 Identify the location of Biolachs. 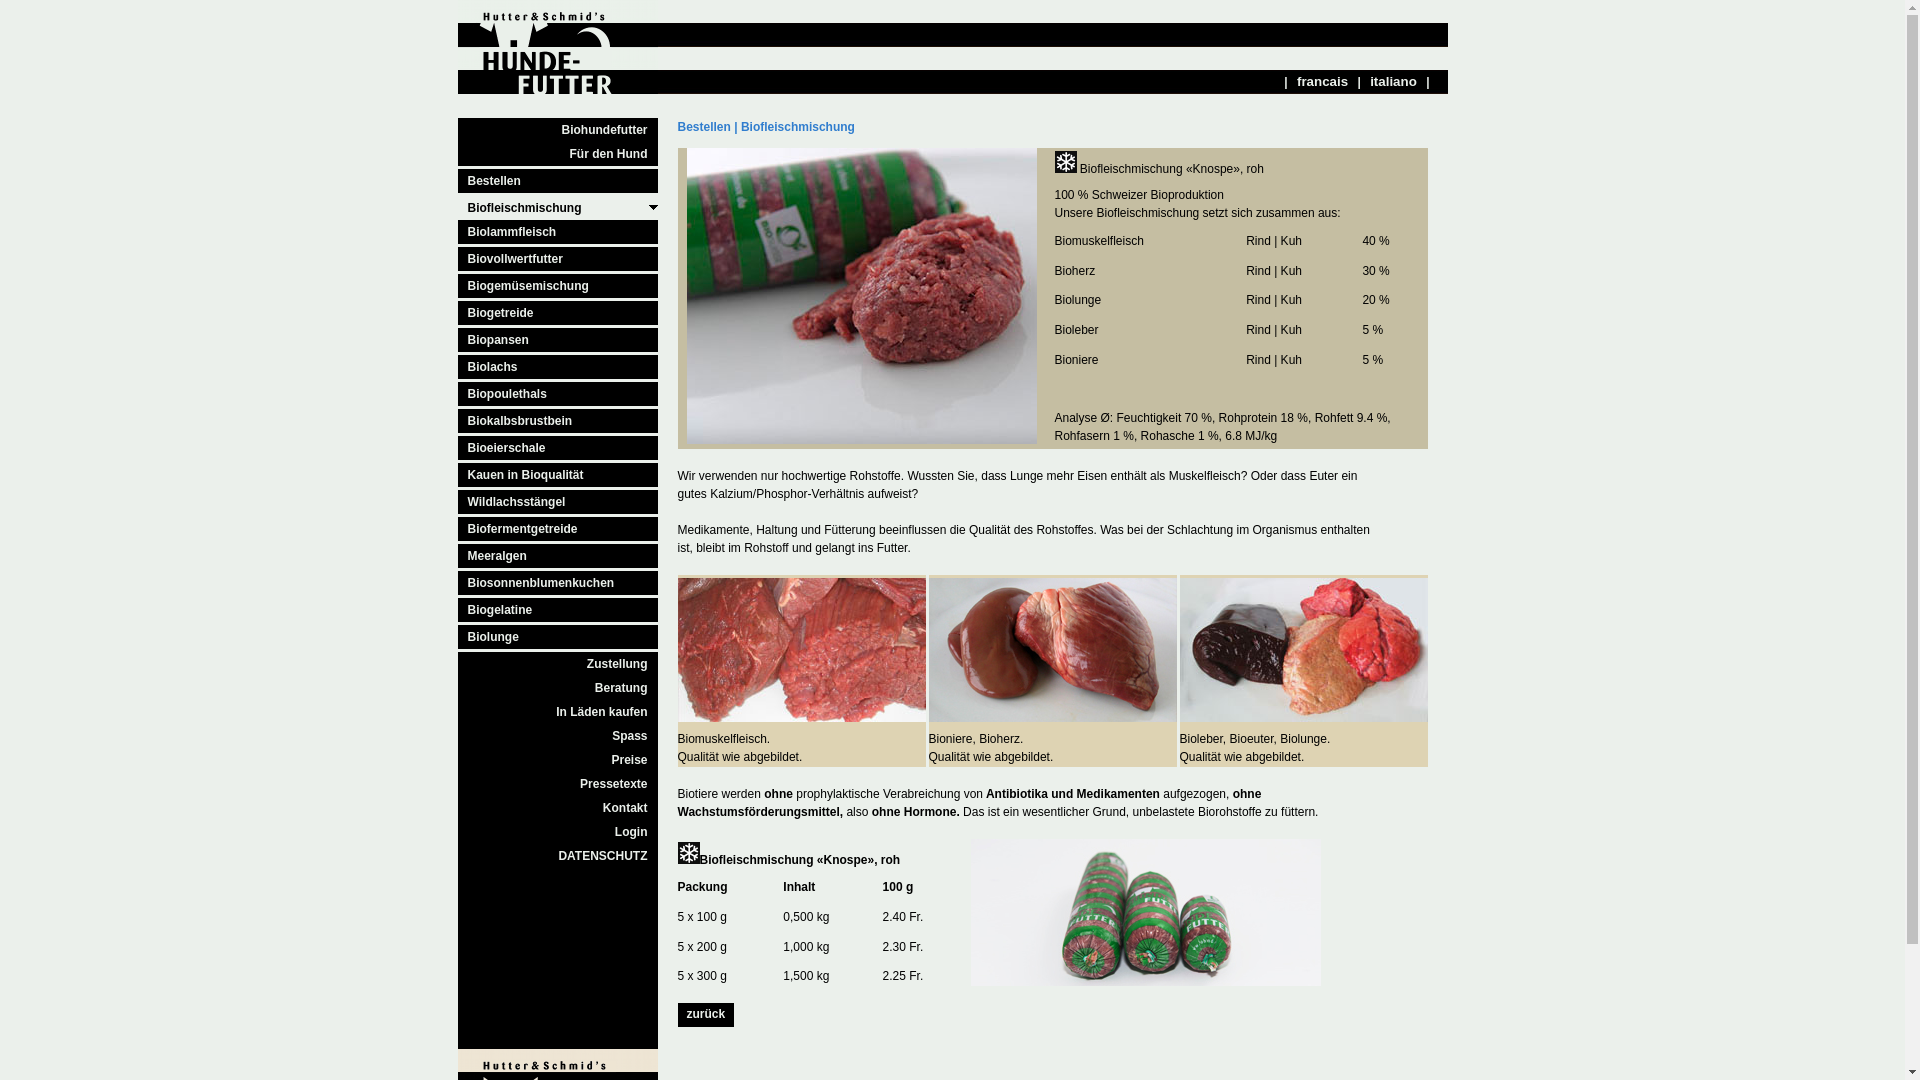
(558, 368).